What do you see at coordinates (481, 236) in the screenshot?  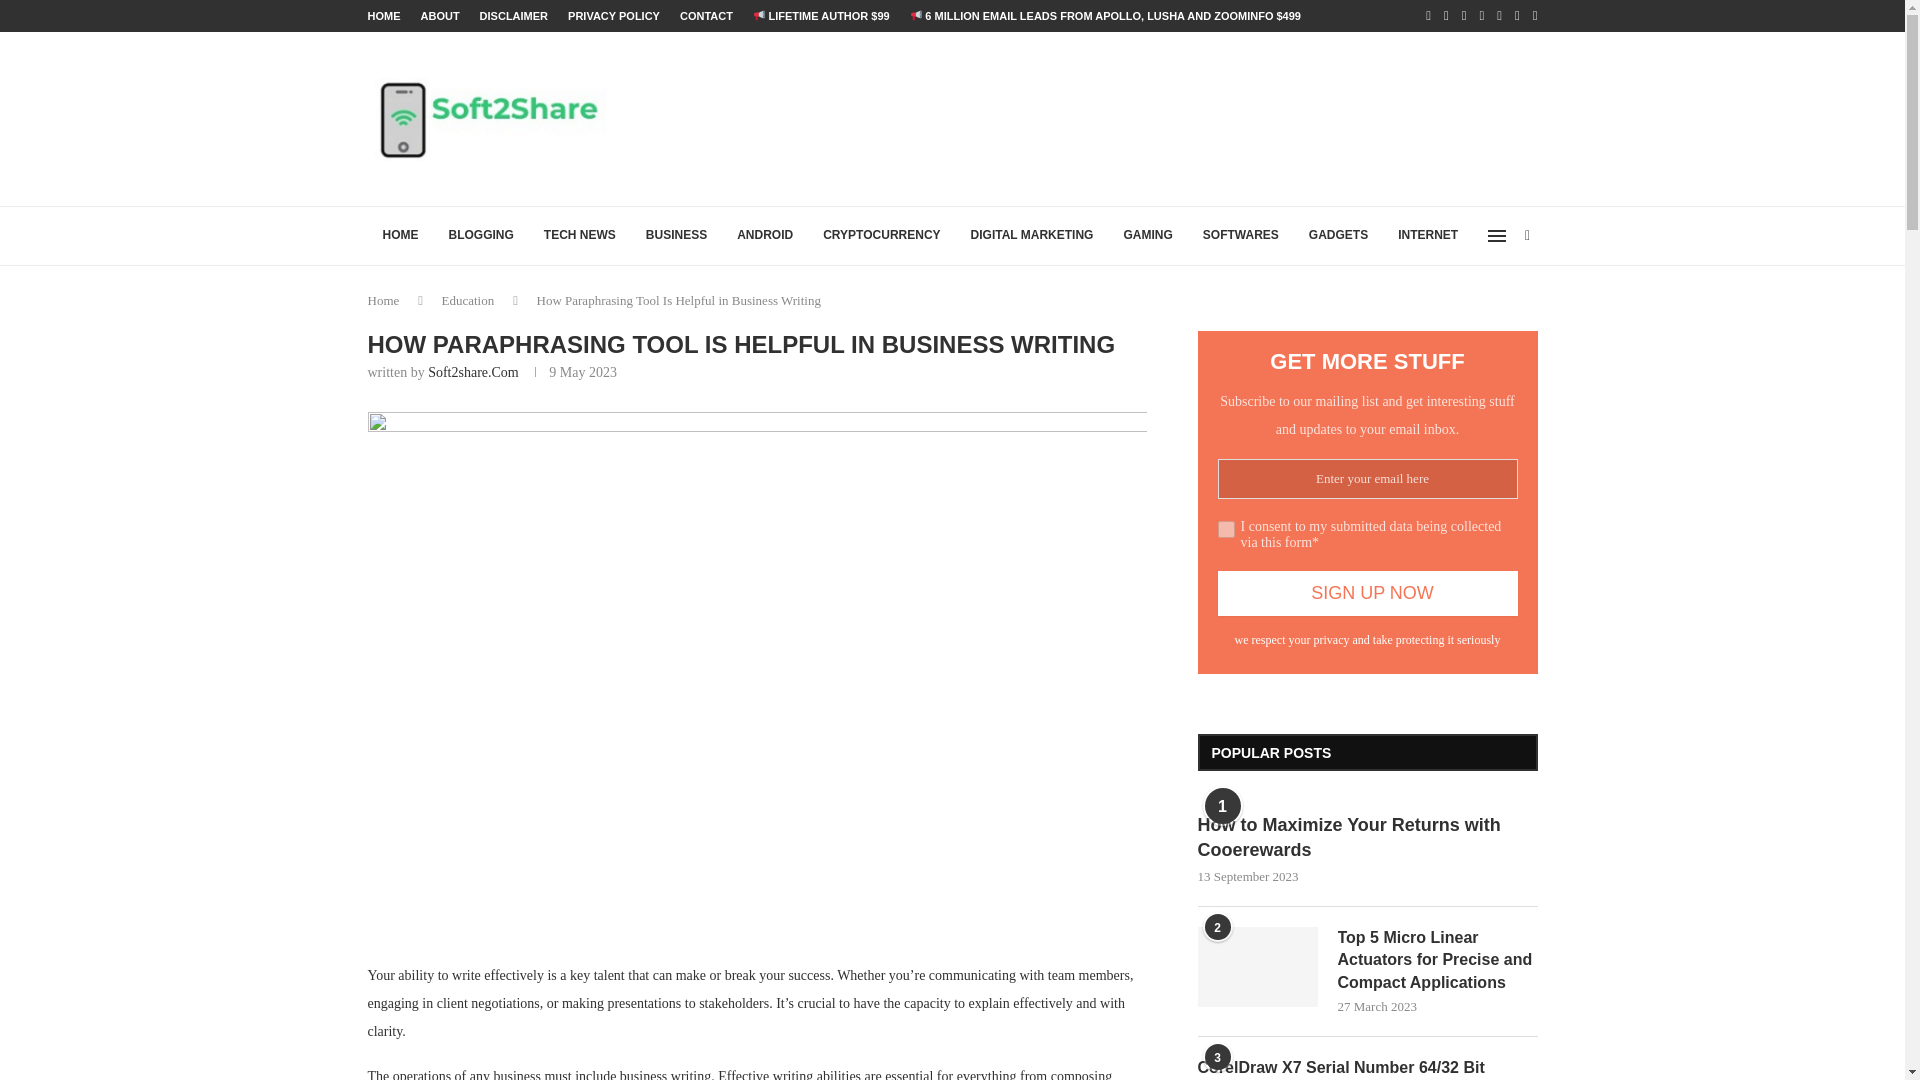 I see `BLOGGING` at bounding box center [481, 236].